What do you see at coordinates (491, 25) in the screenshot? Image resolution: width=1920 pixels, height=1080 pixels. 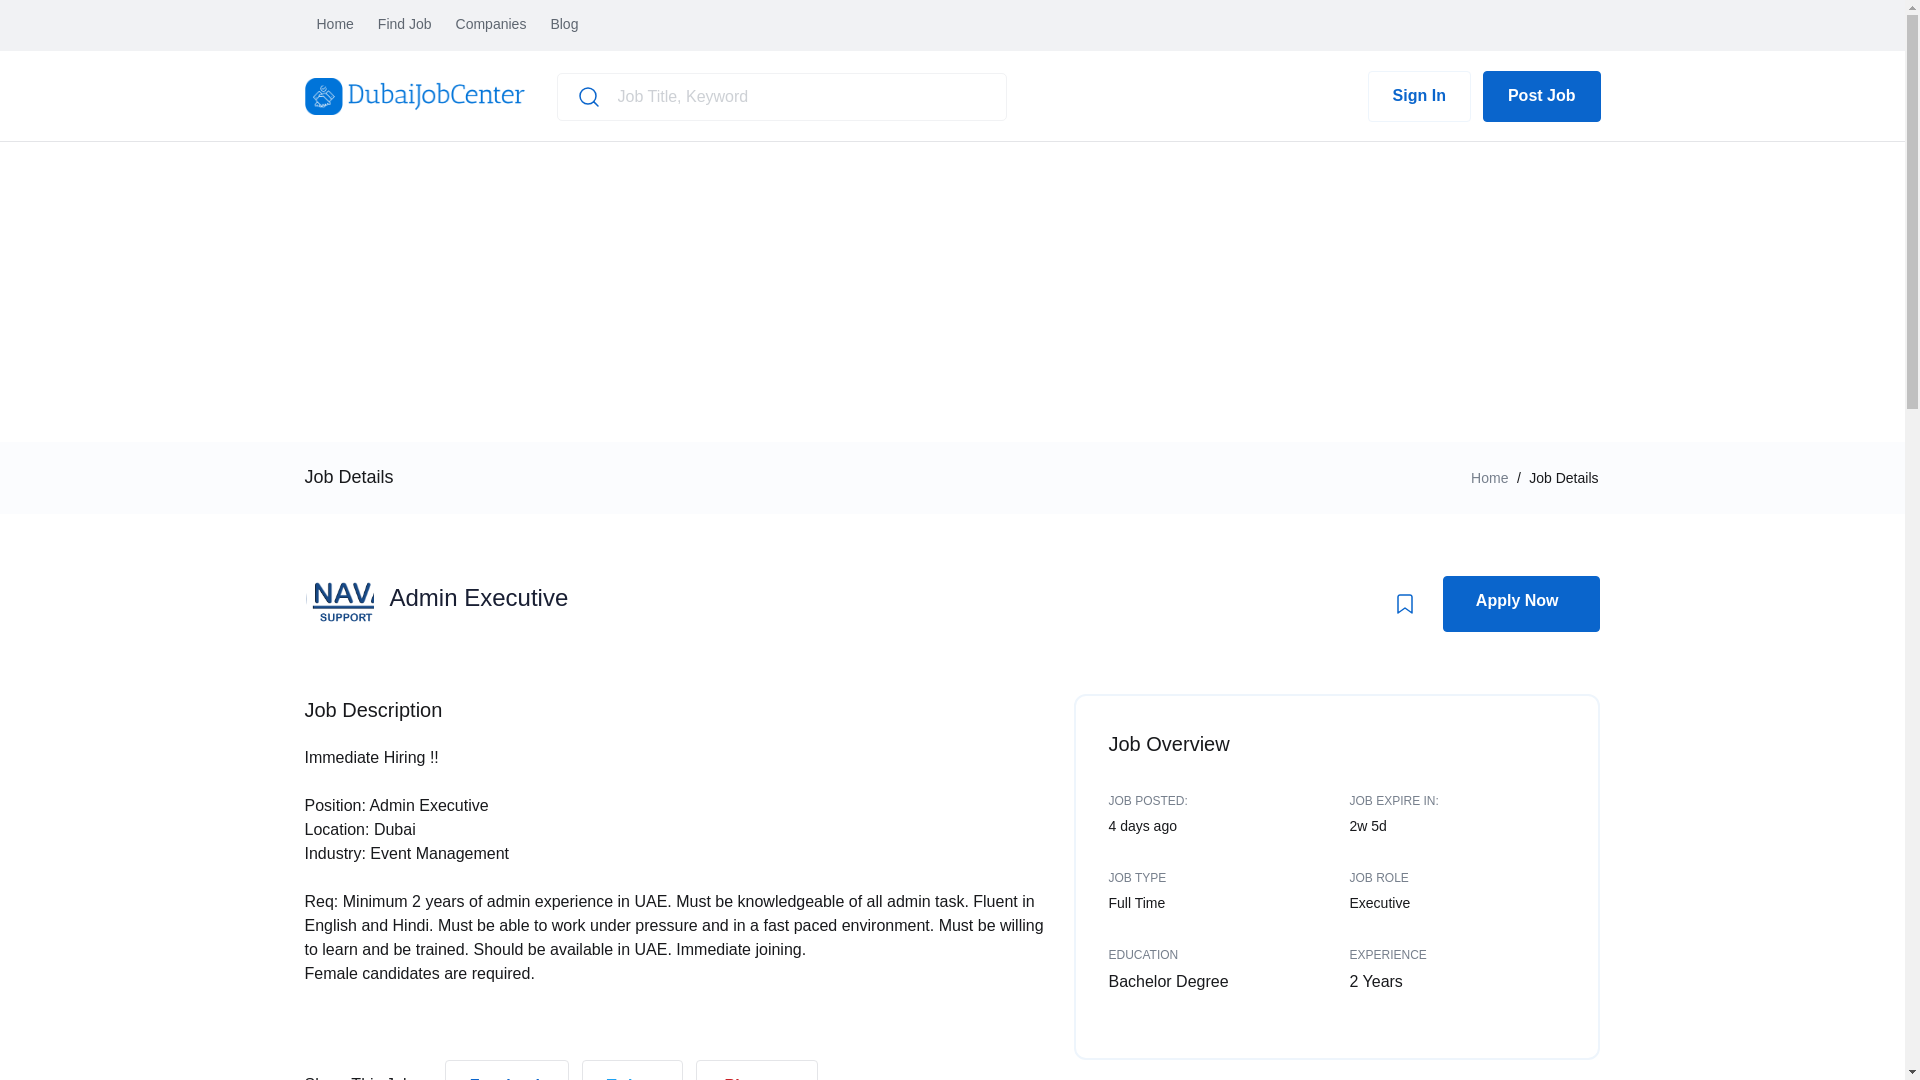 I see `Companies` at bounding box center [491, 25].